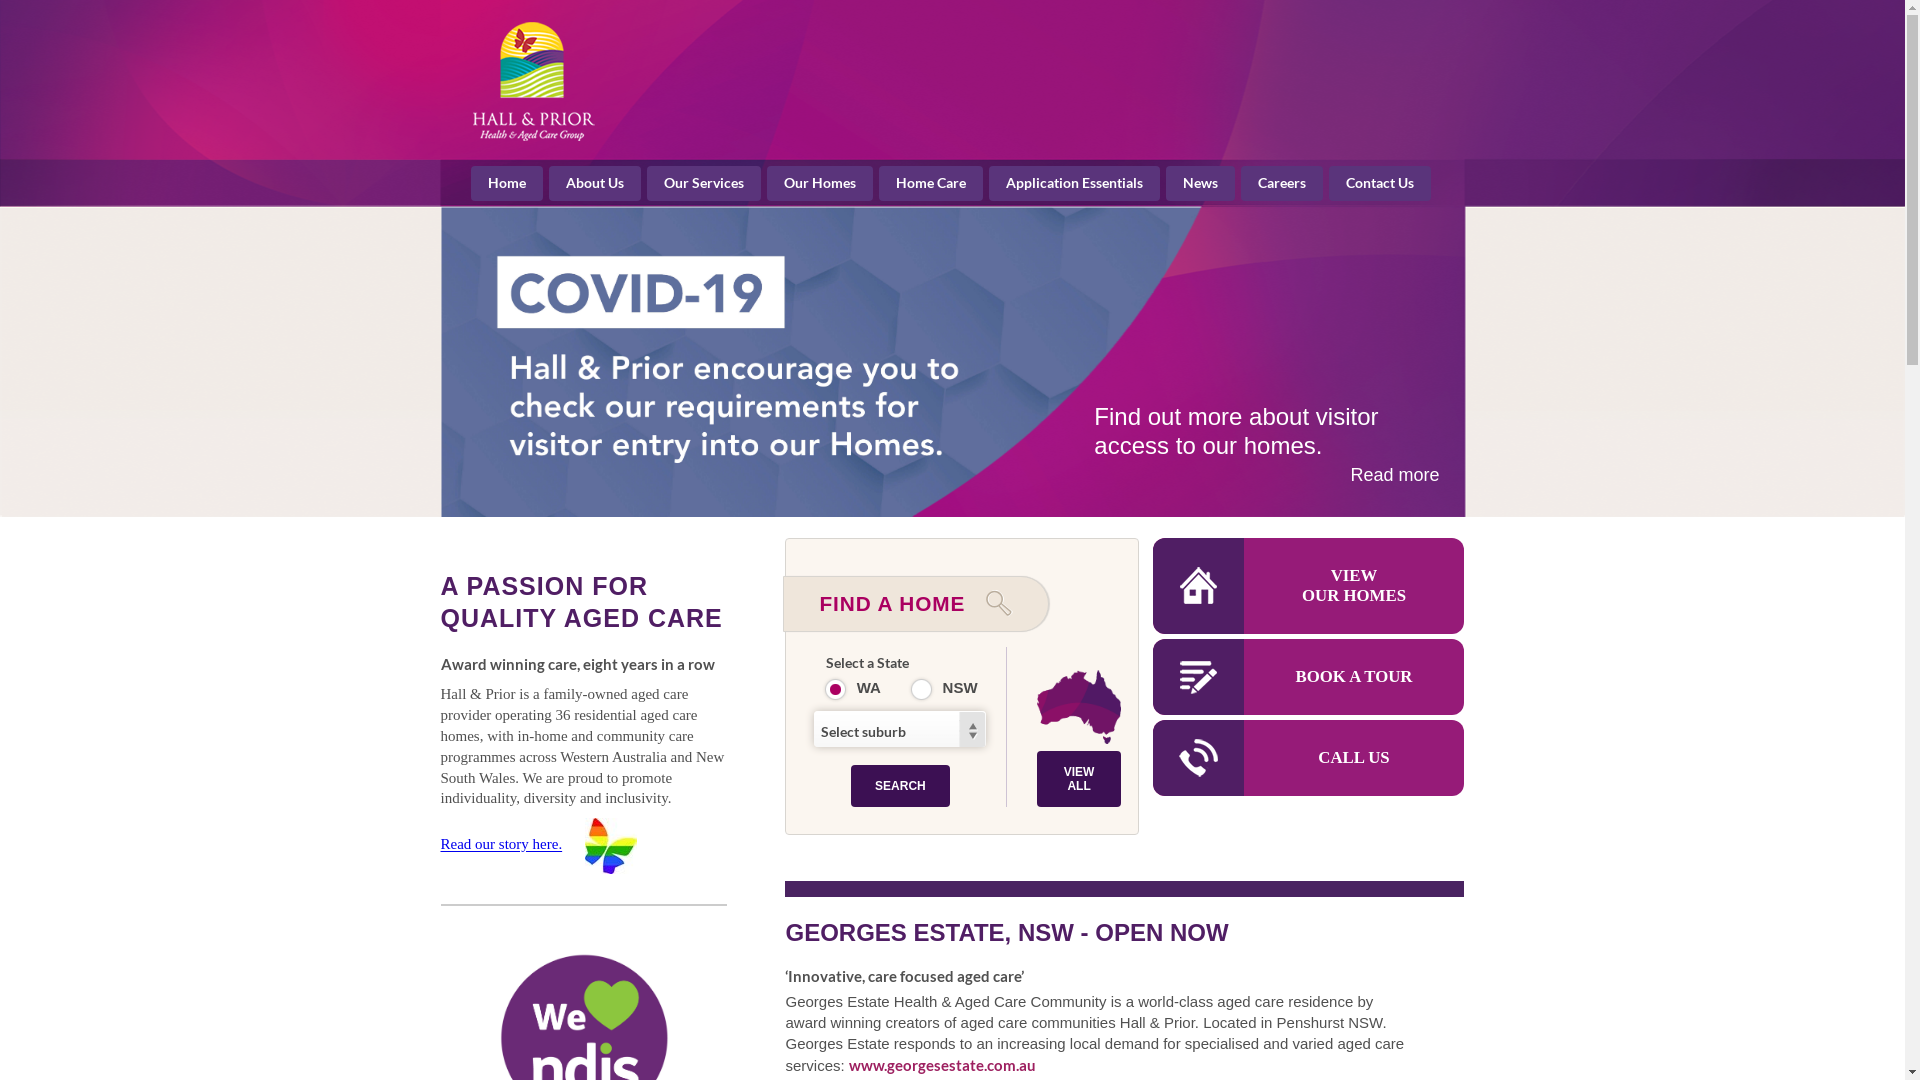 The width and height of the screenshot is (1920, 1080). I want to click on Application Essentials, so click(1074, 184).